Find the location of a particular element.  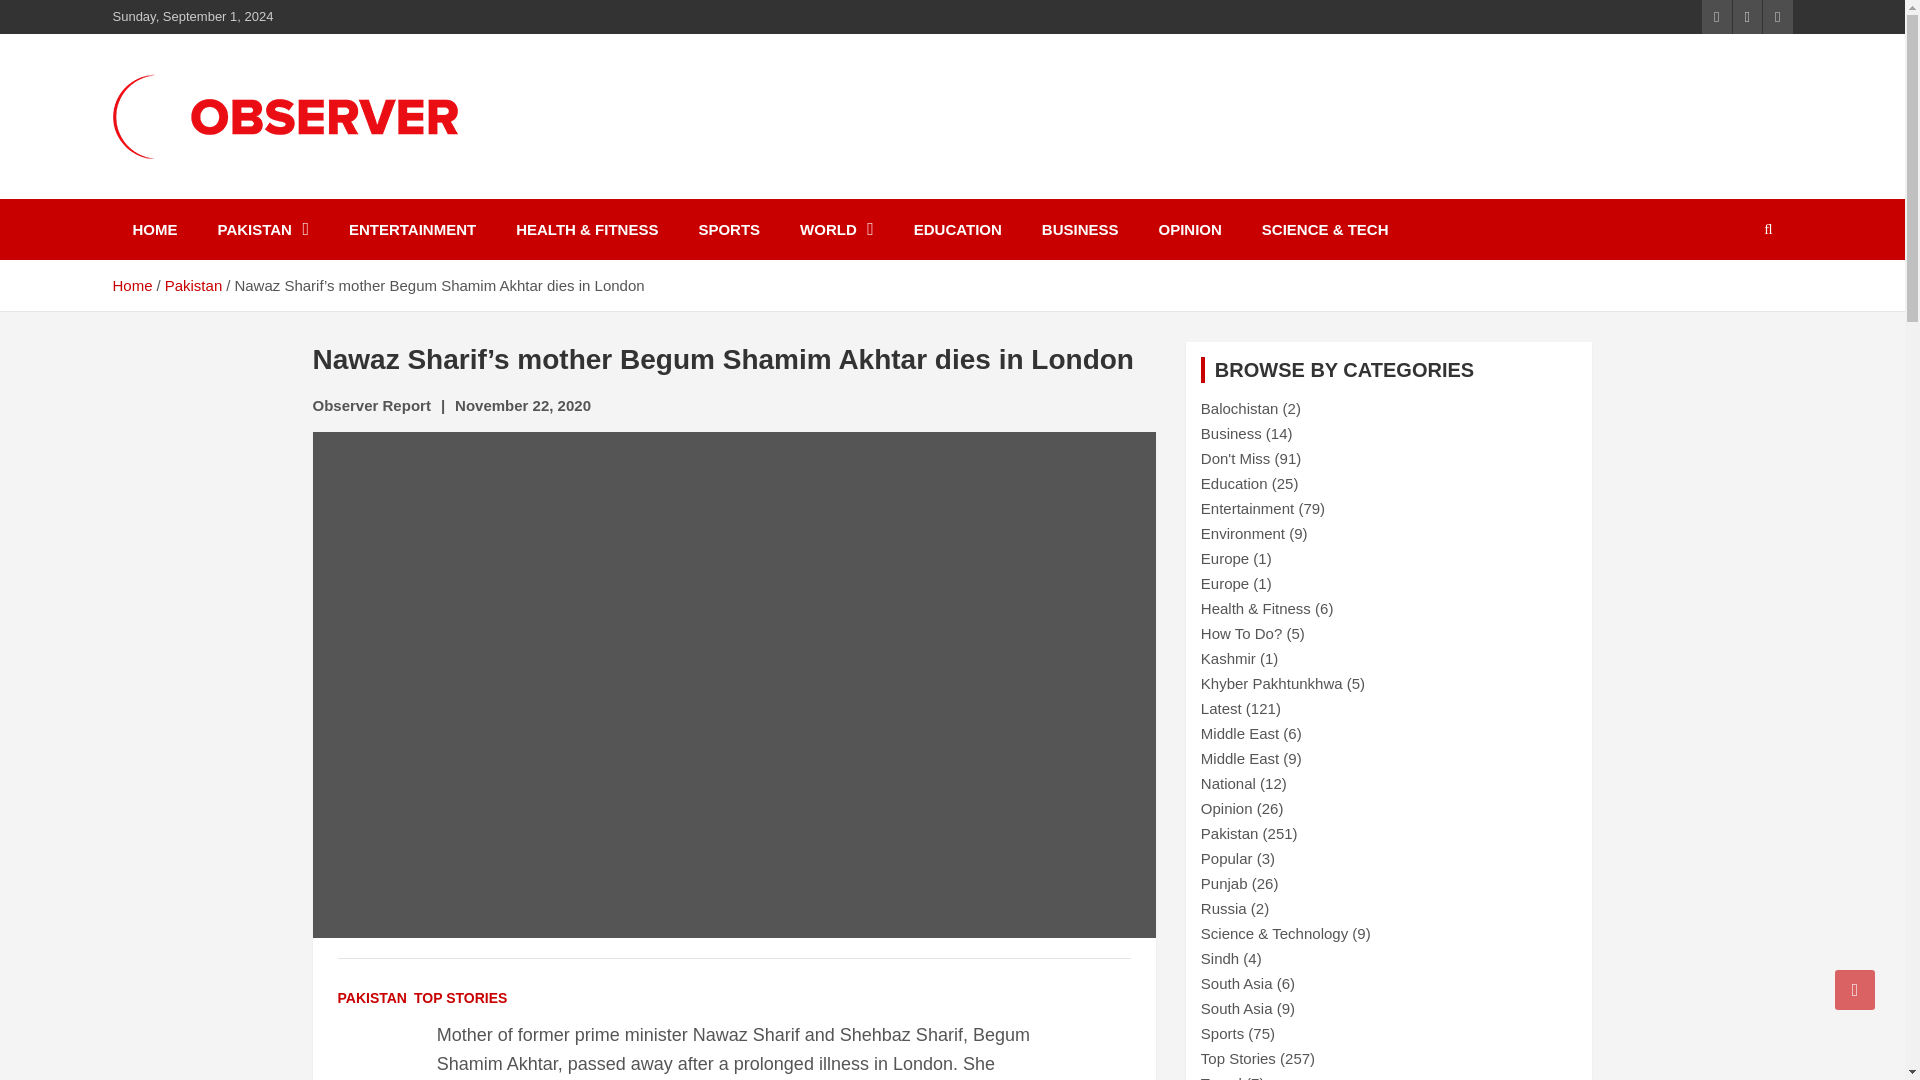

Pakistan is located at coordinates (194, 284).